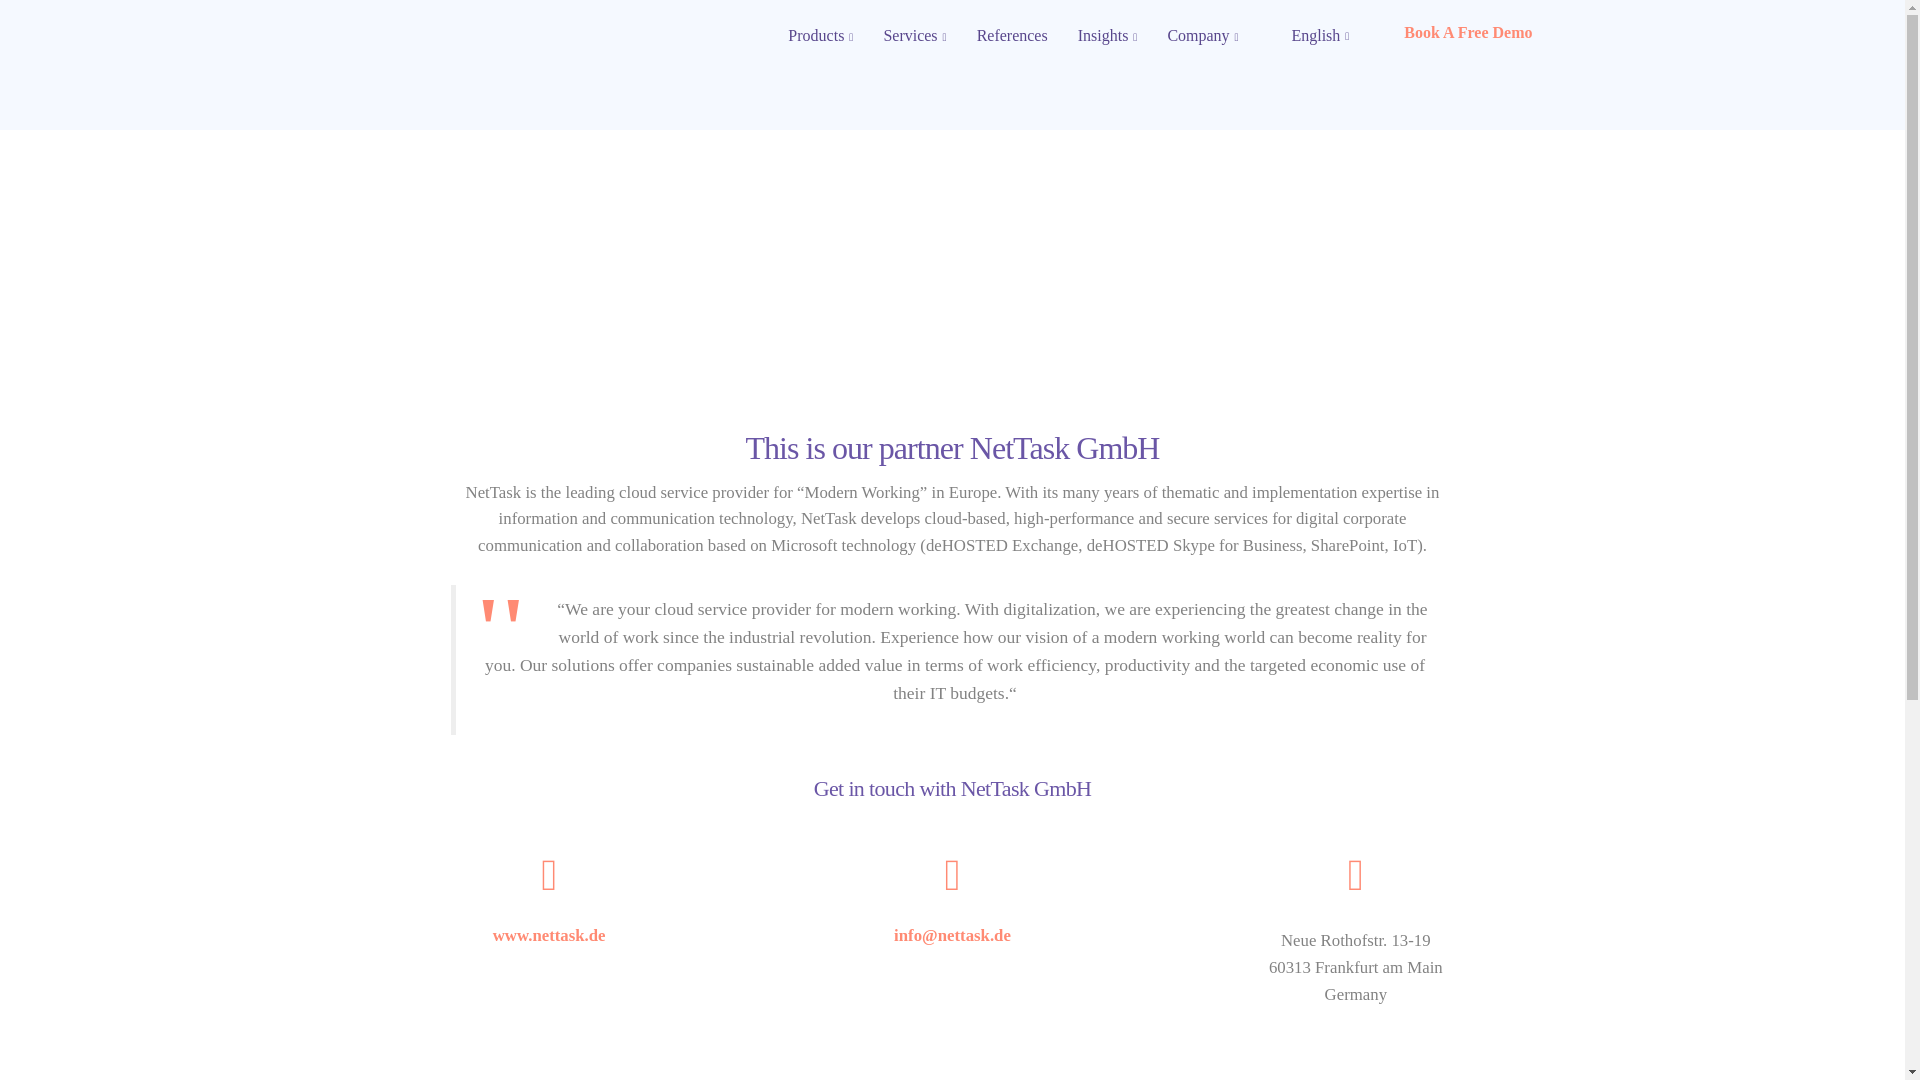  What do you see at coordinates (1012, 35) in the screenshot?
I see `References` at bounding box center [1012, 35].